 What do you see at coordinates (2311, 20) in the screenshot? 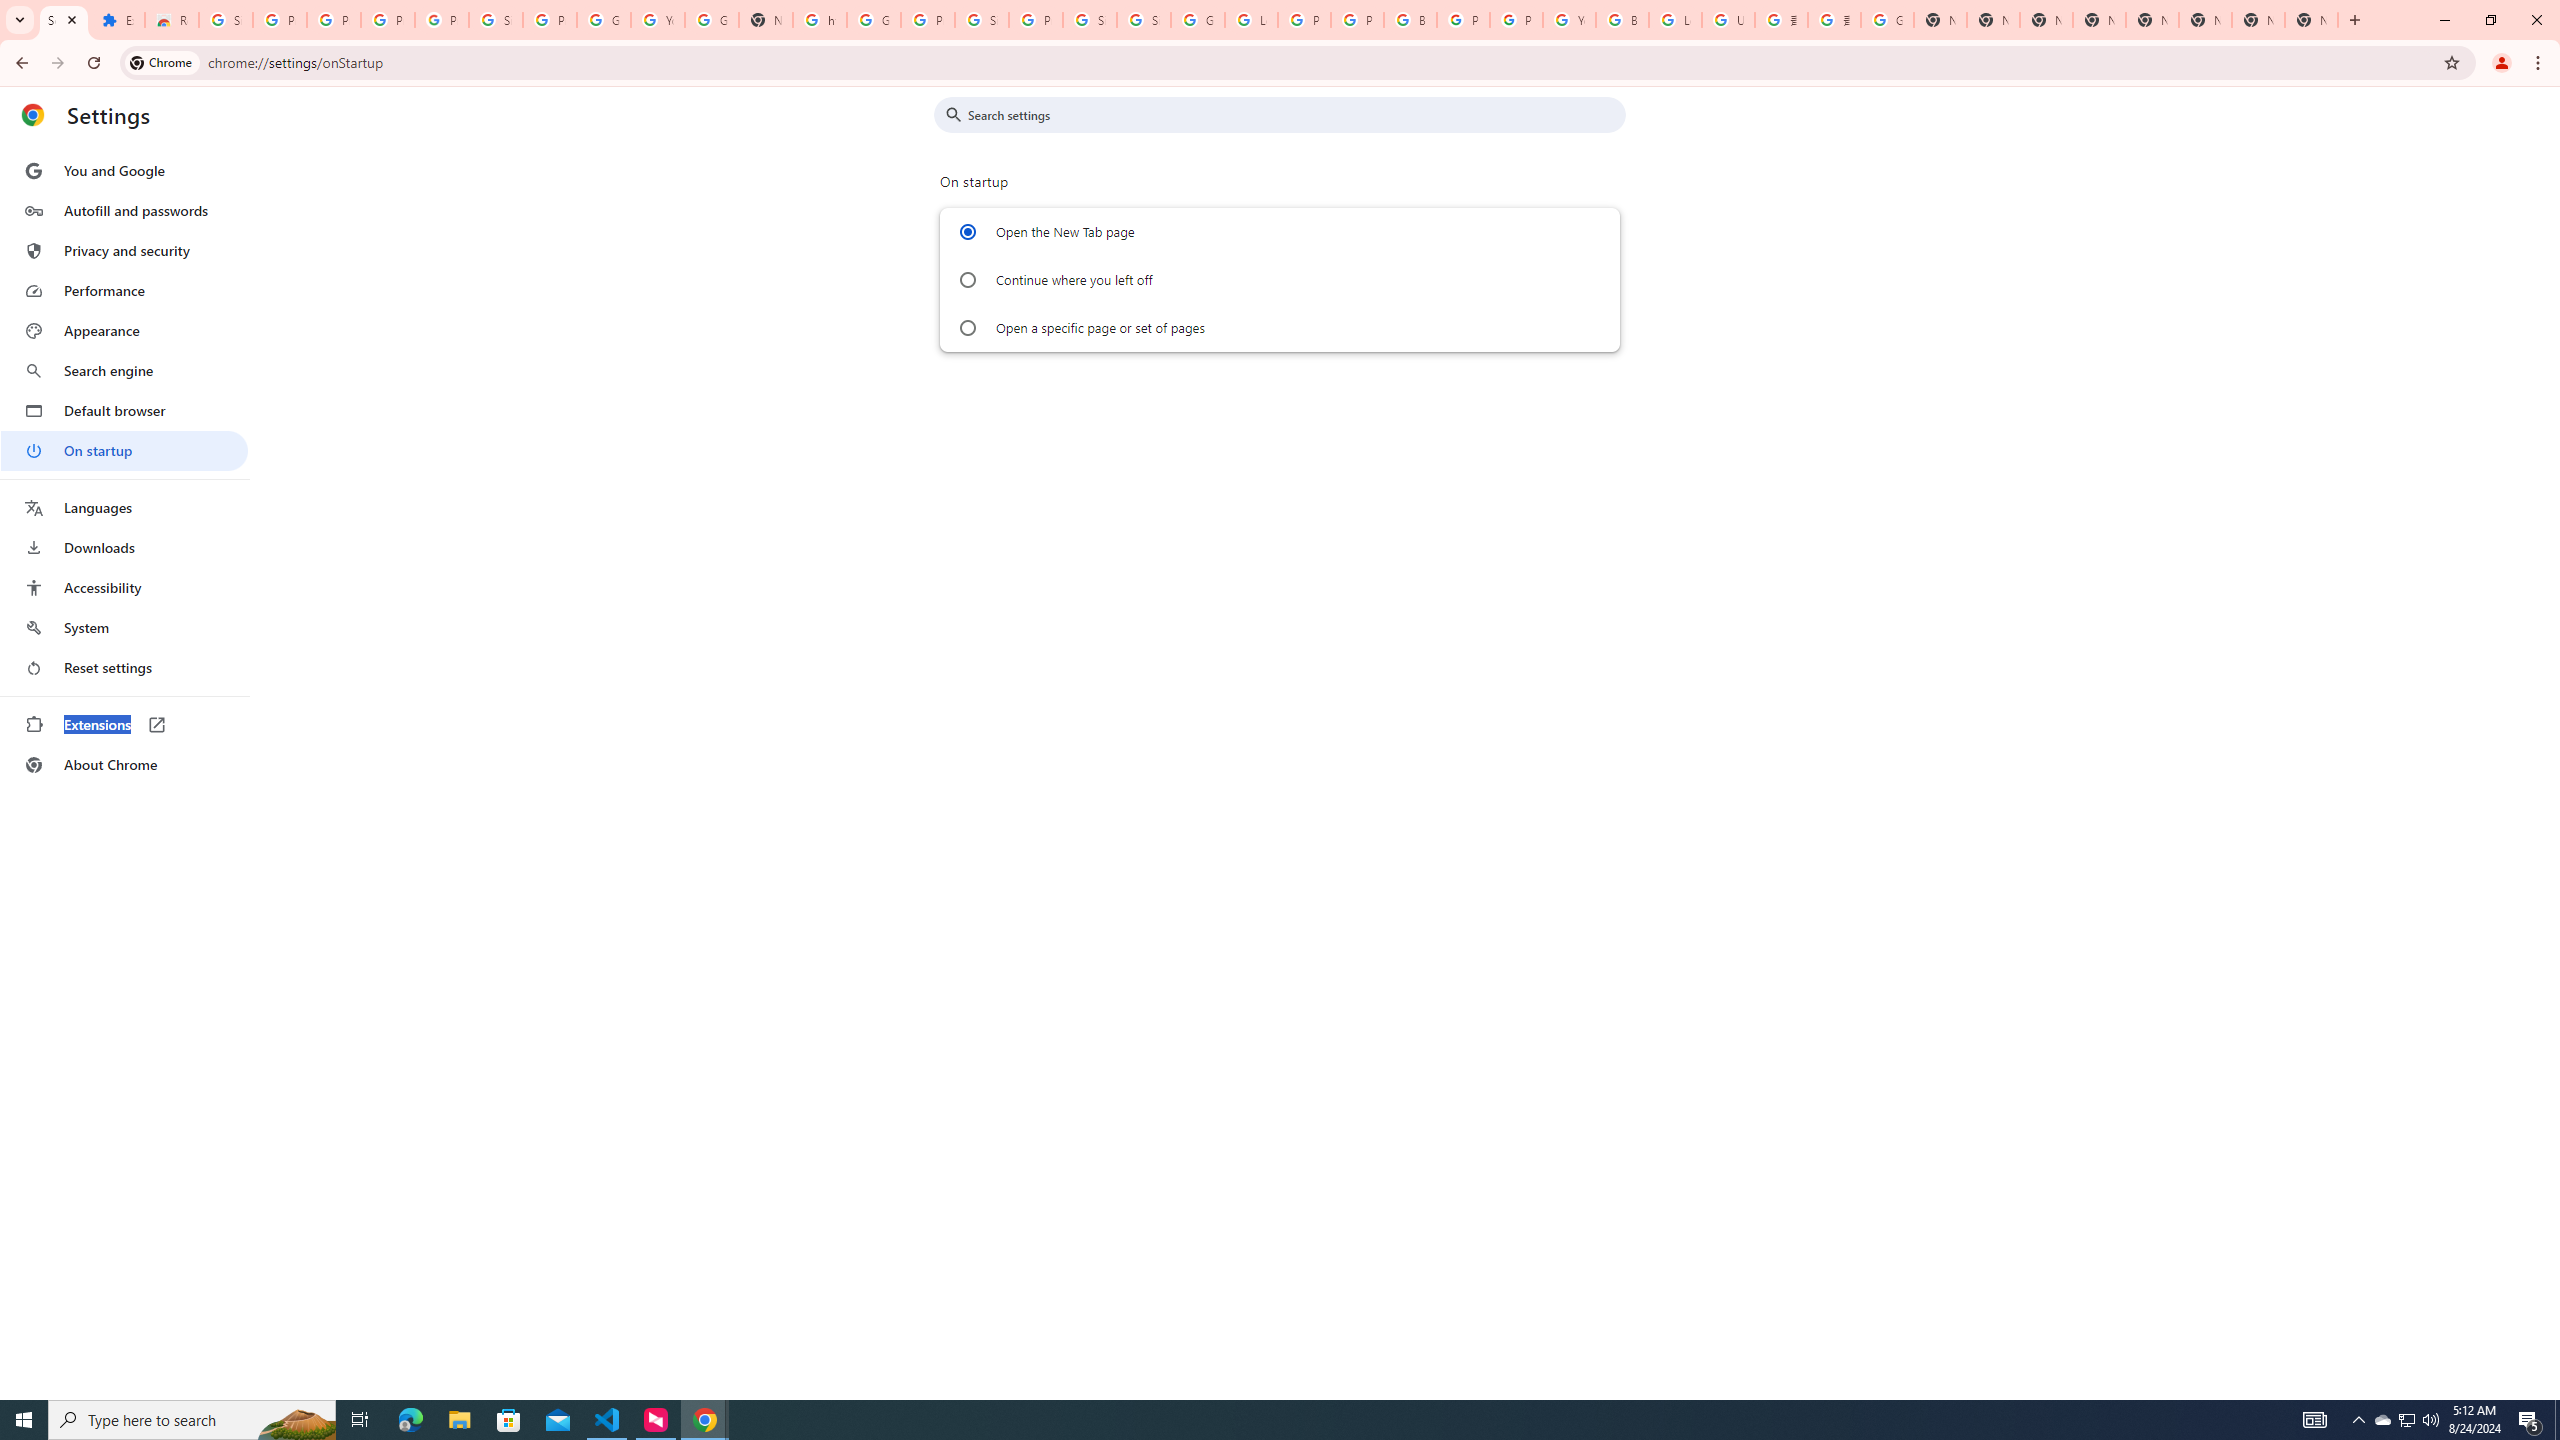
I see `New Tab` at bounding box center [2311, 20].